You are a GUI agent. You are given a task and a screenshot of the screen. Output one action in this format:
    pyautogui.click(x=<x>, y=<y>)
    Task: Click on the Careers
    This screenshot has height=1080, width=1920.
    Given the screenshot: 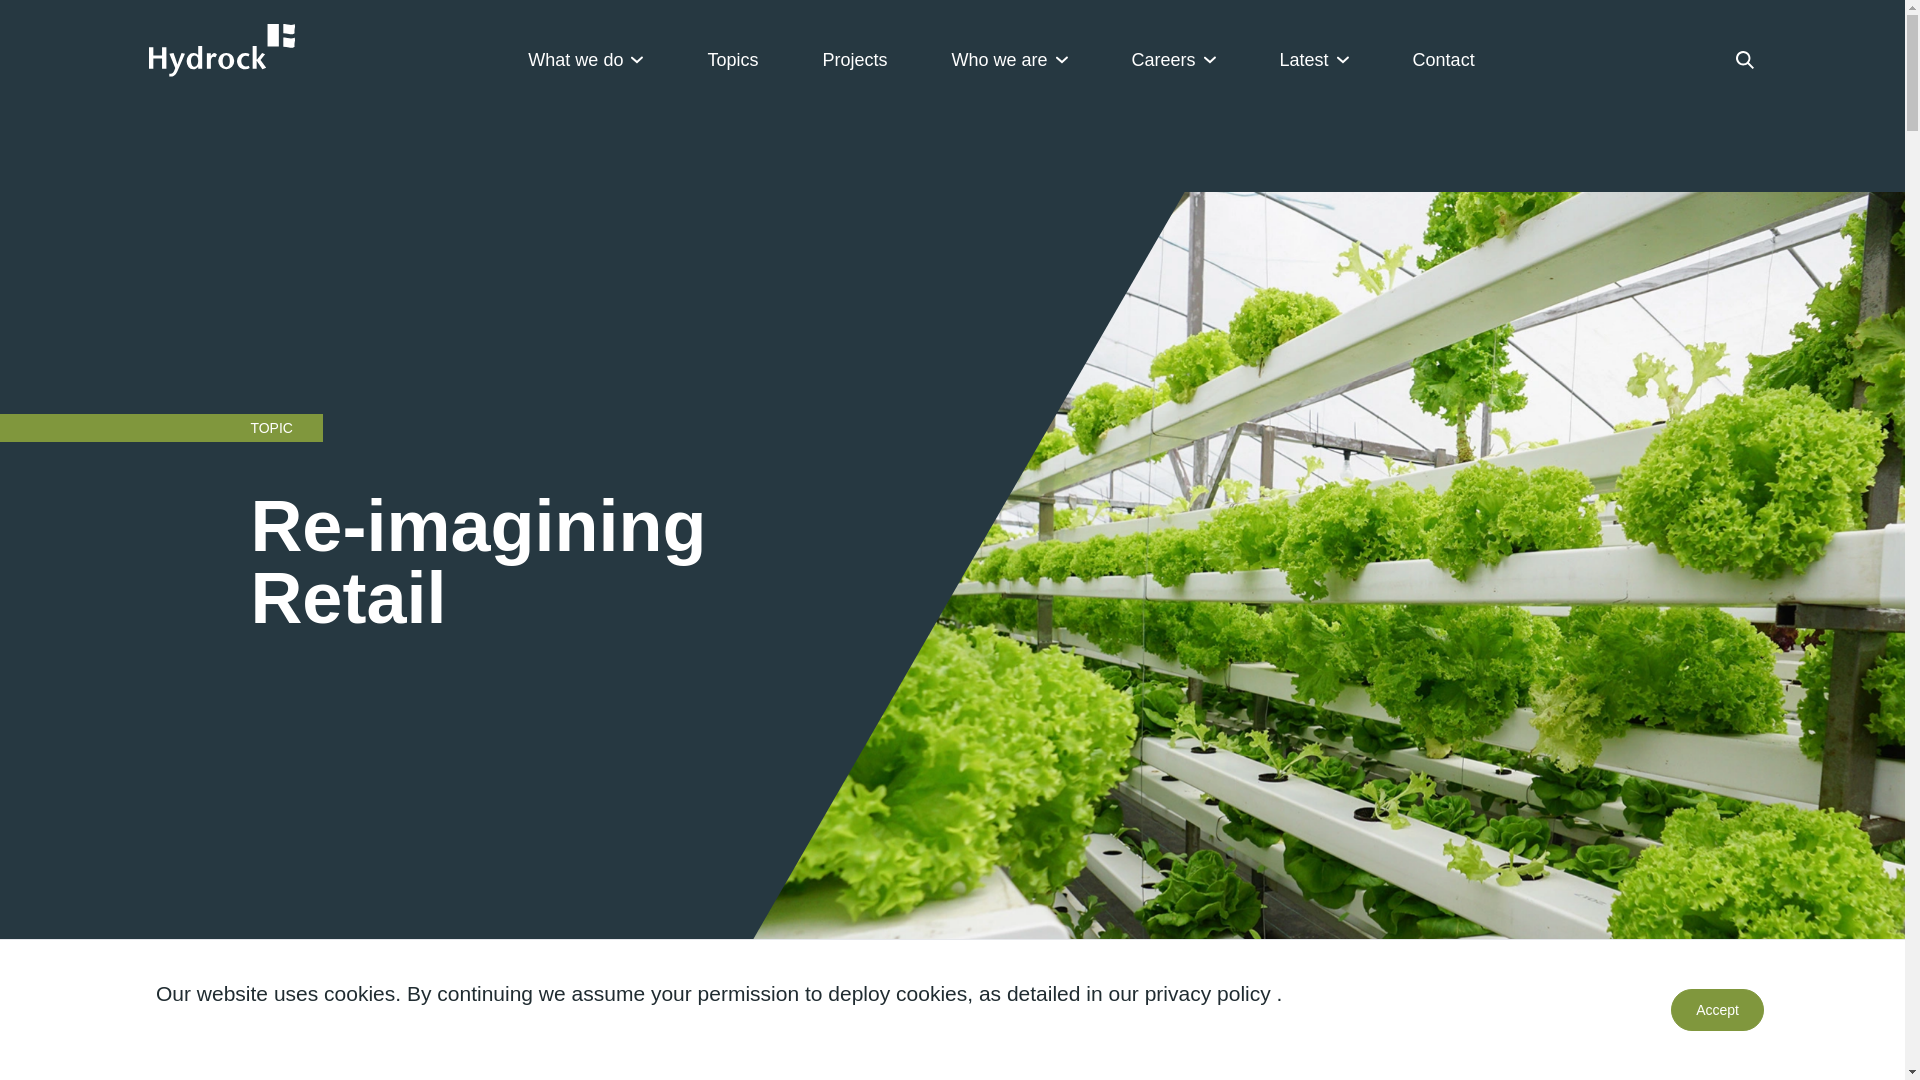 What is the action you would take?
    pyautogui.click(x=1174, y=60)
    